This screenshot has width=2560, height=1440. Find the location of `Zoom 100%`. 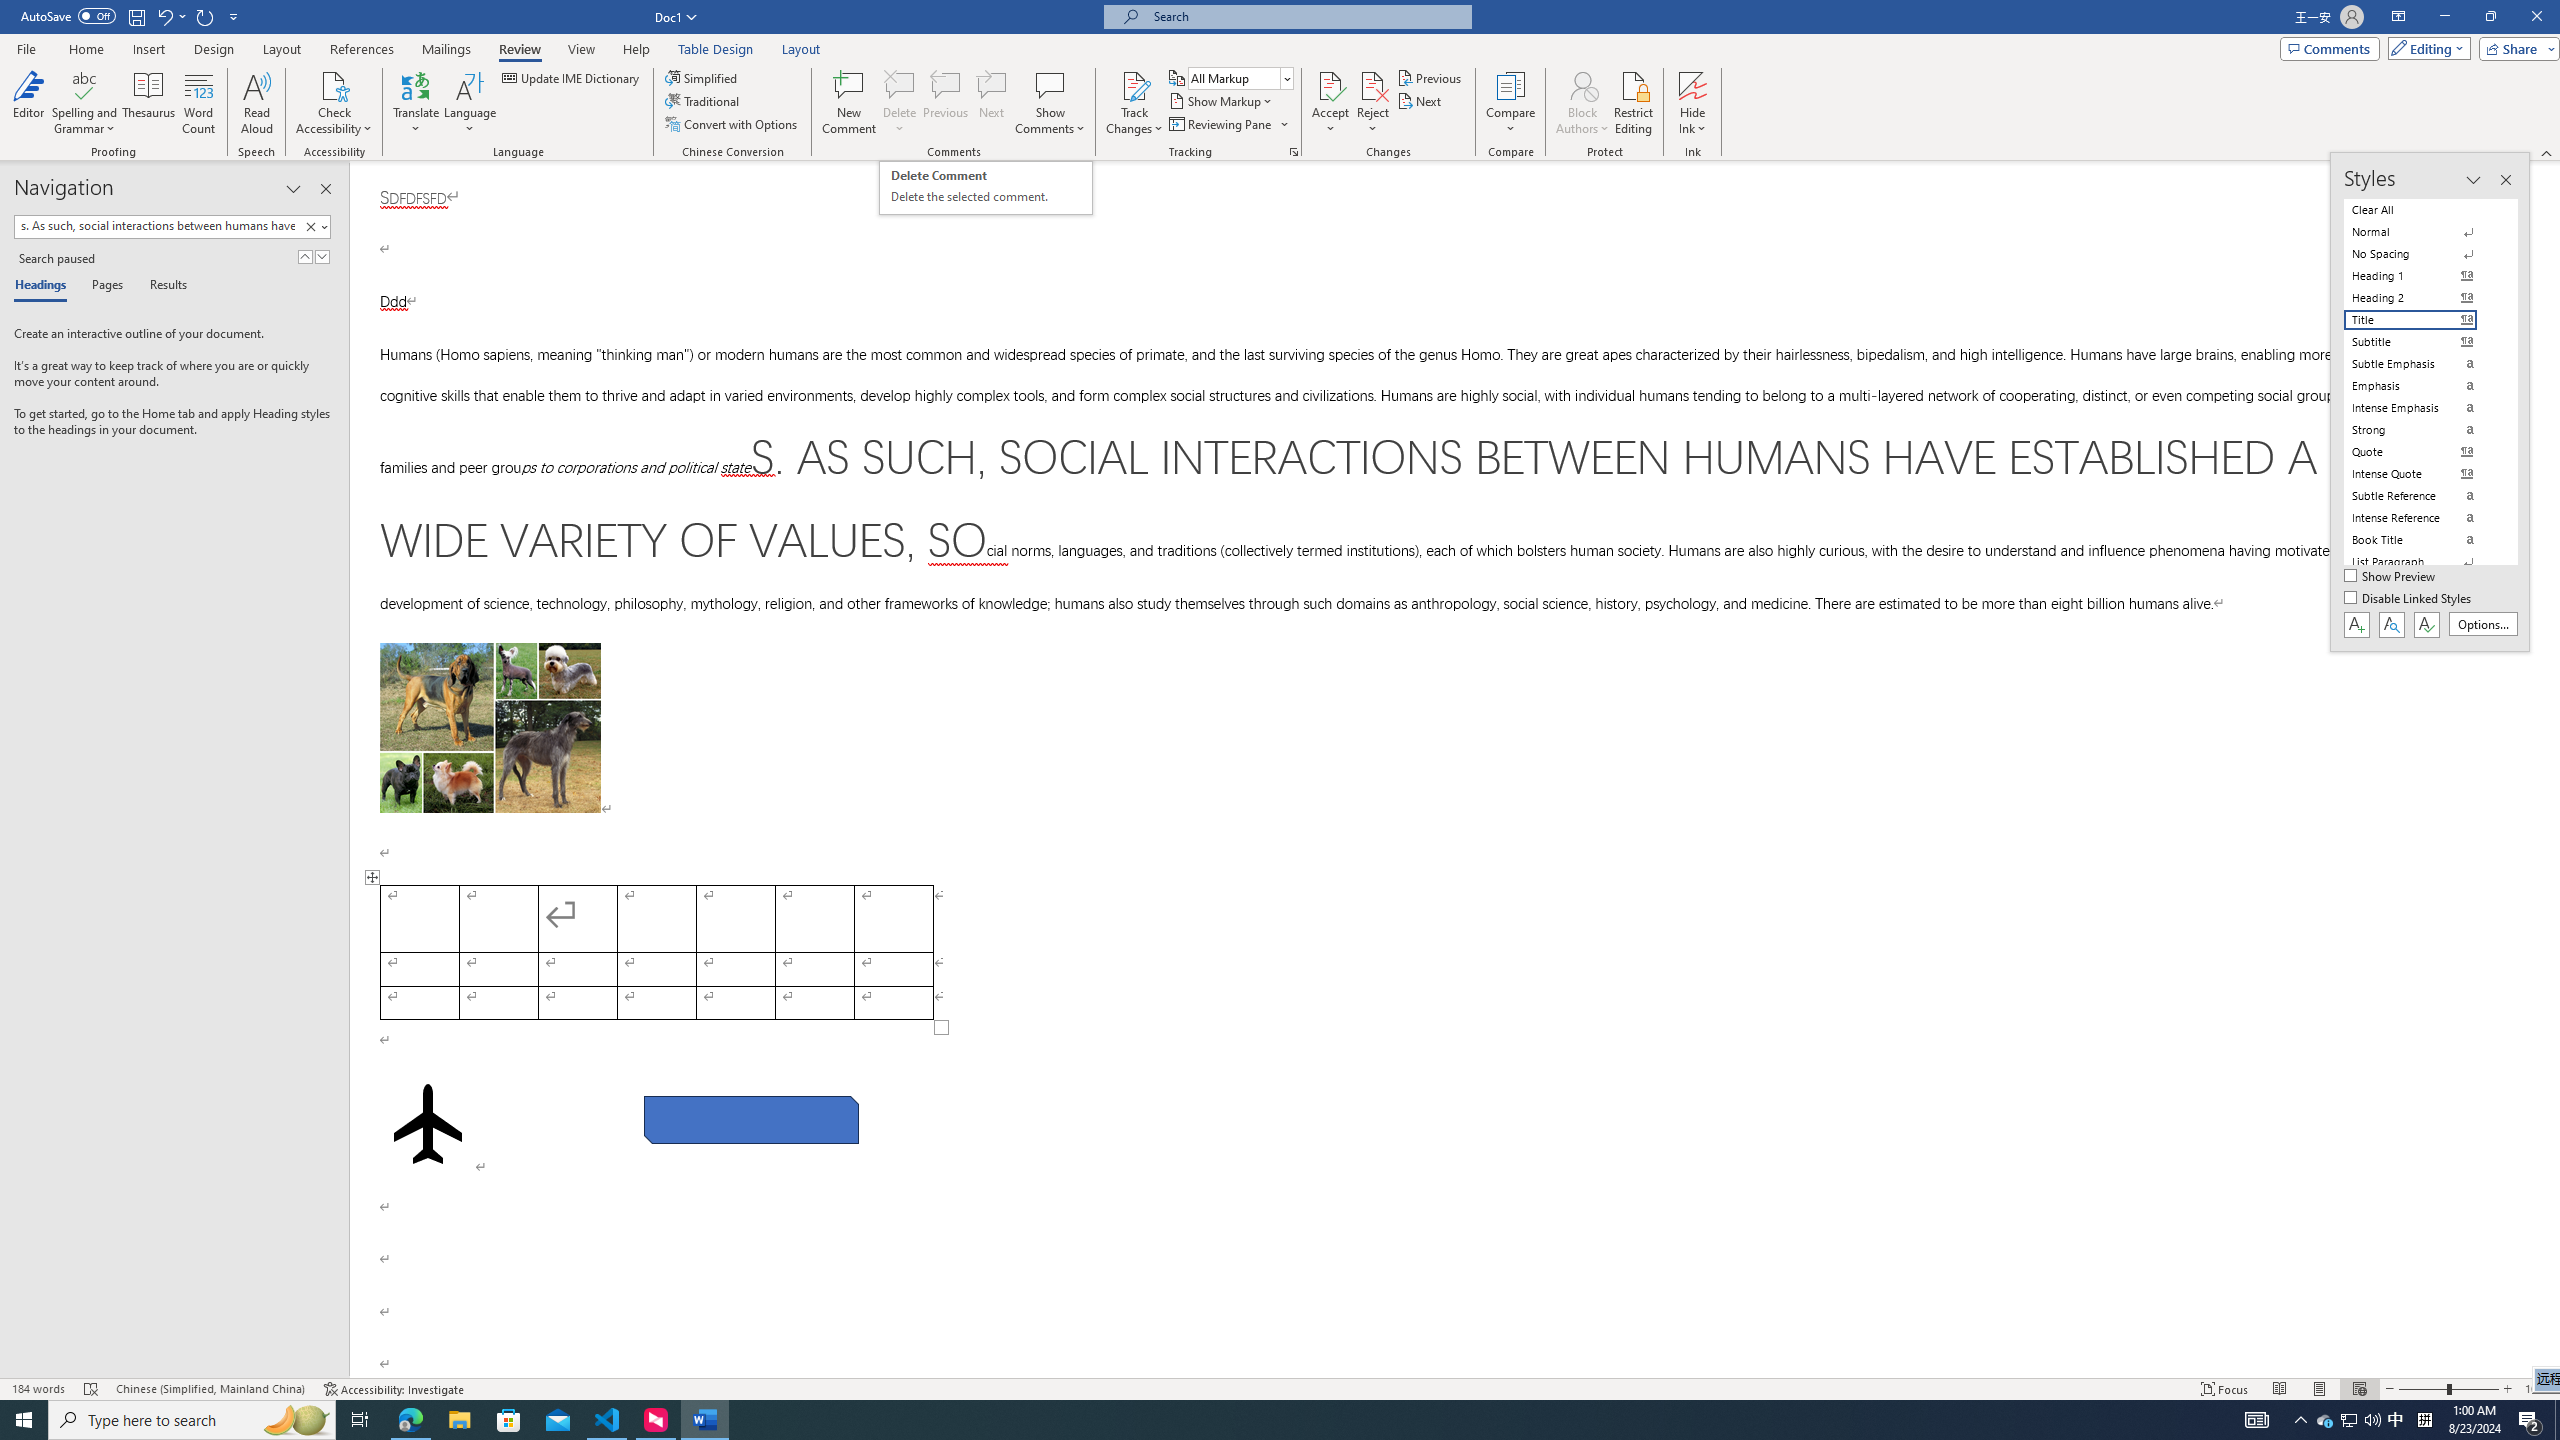

Zoom 100% is located at coordinates (2538, 1389).